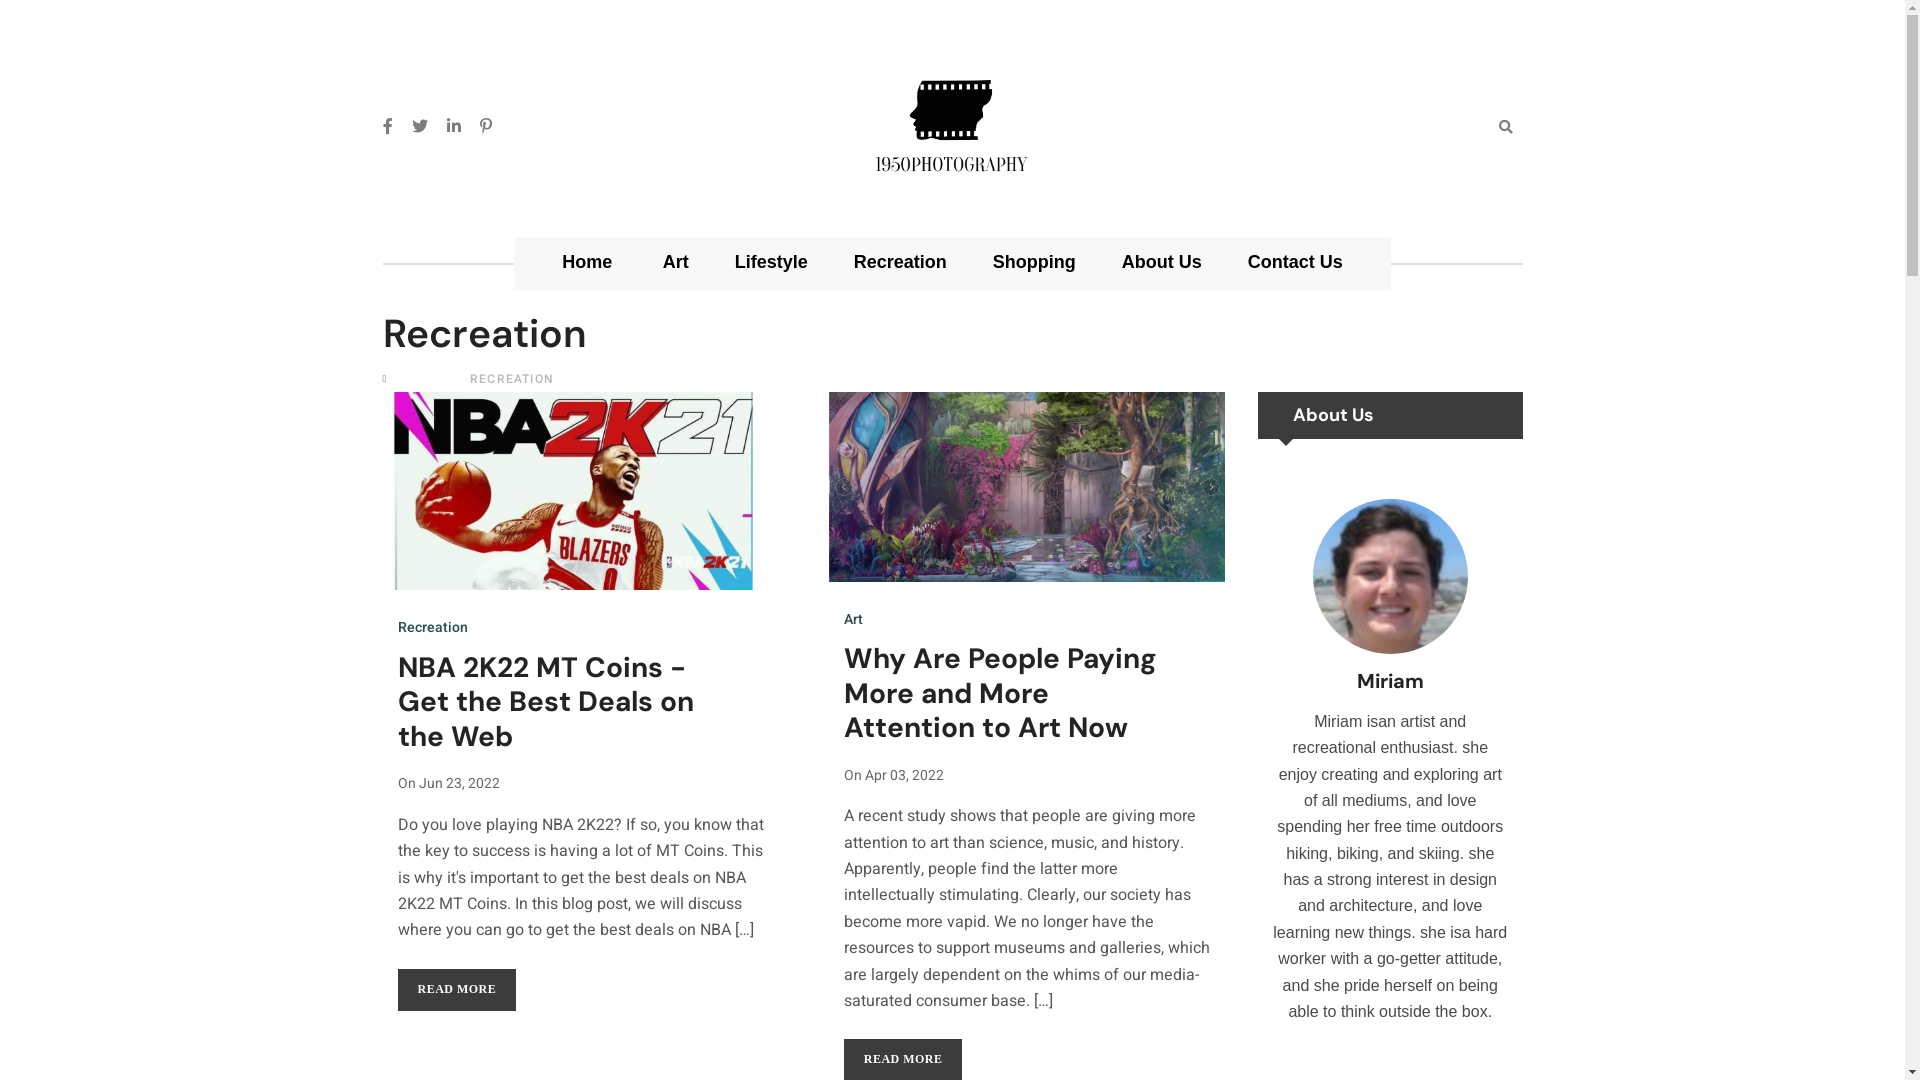 This screenshot has width=1920, height=1080. I want to click on HOME, so click(414, 380).